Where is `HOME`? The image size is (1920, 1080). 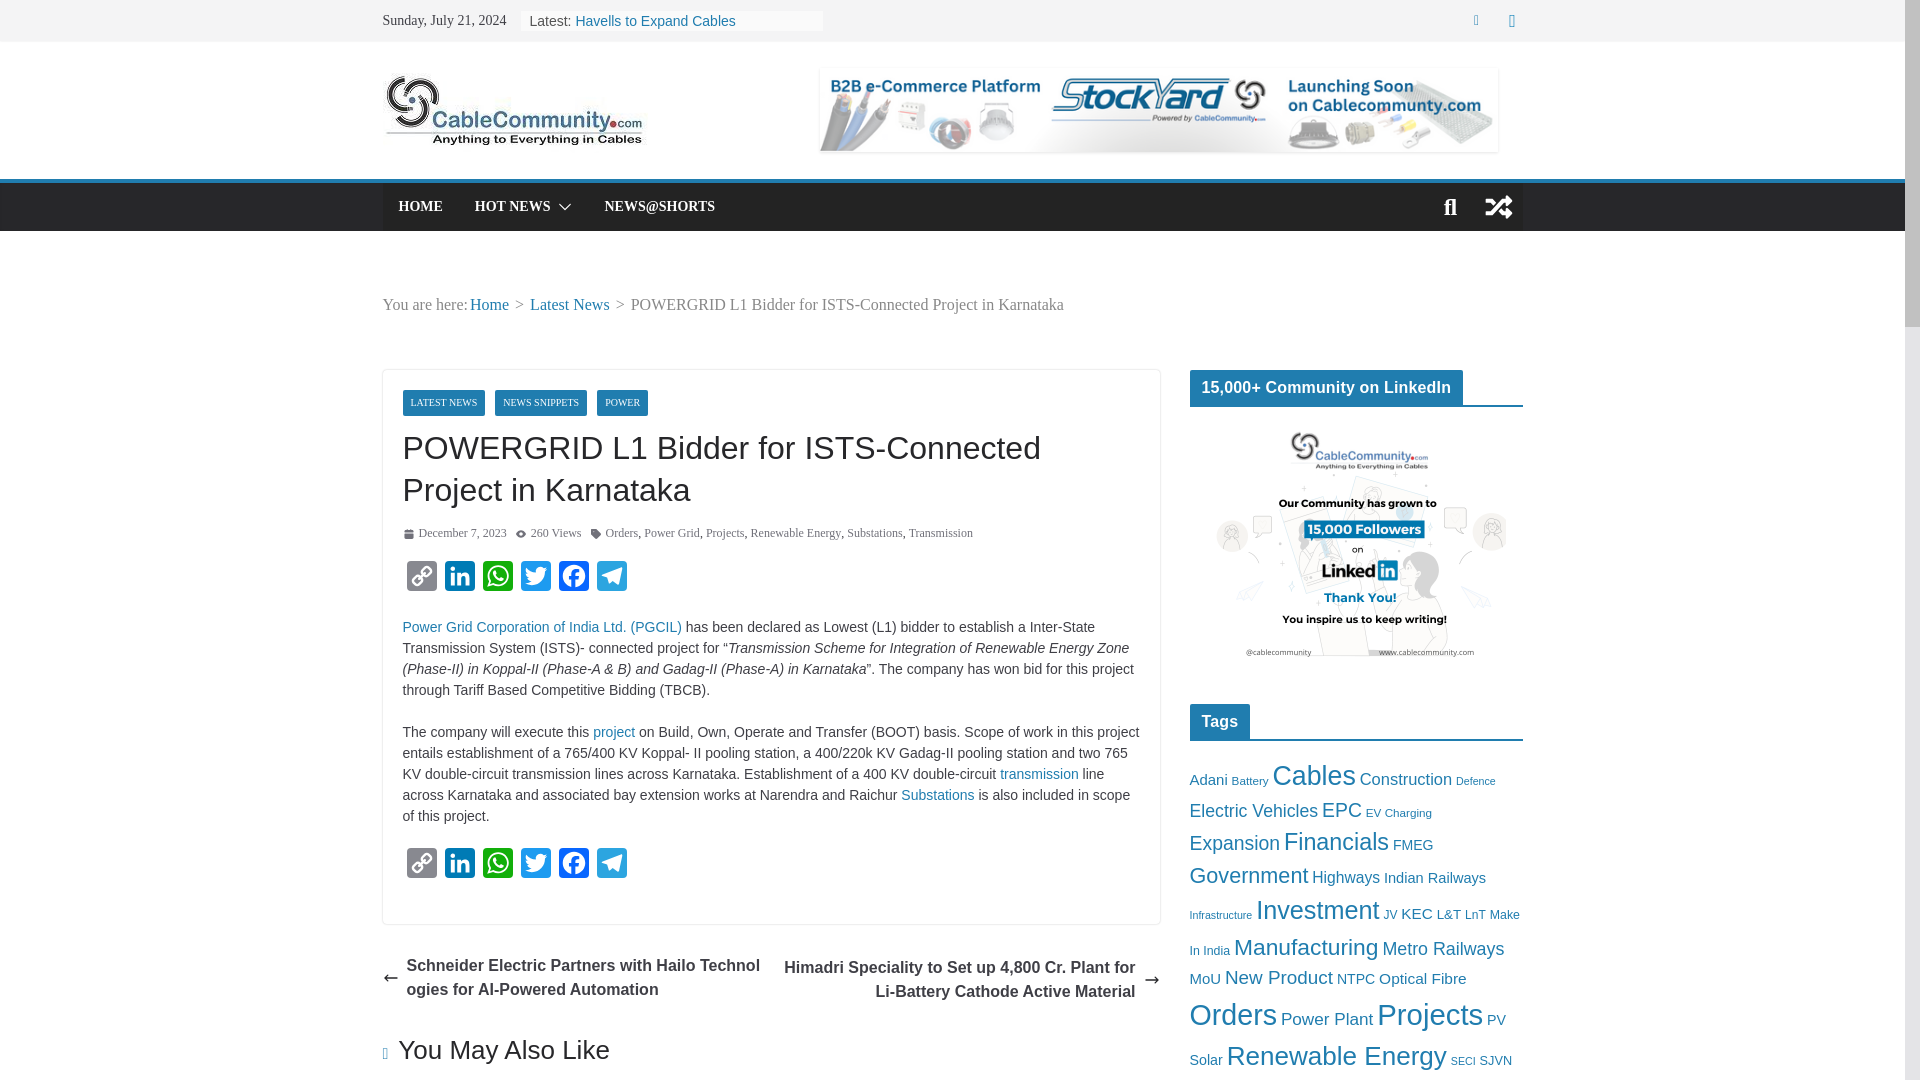
HOME is located at coordinates (419, 207).